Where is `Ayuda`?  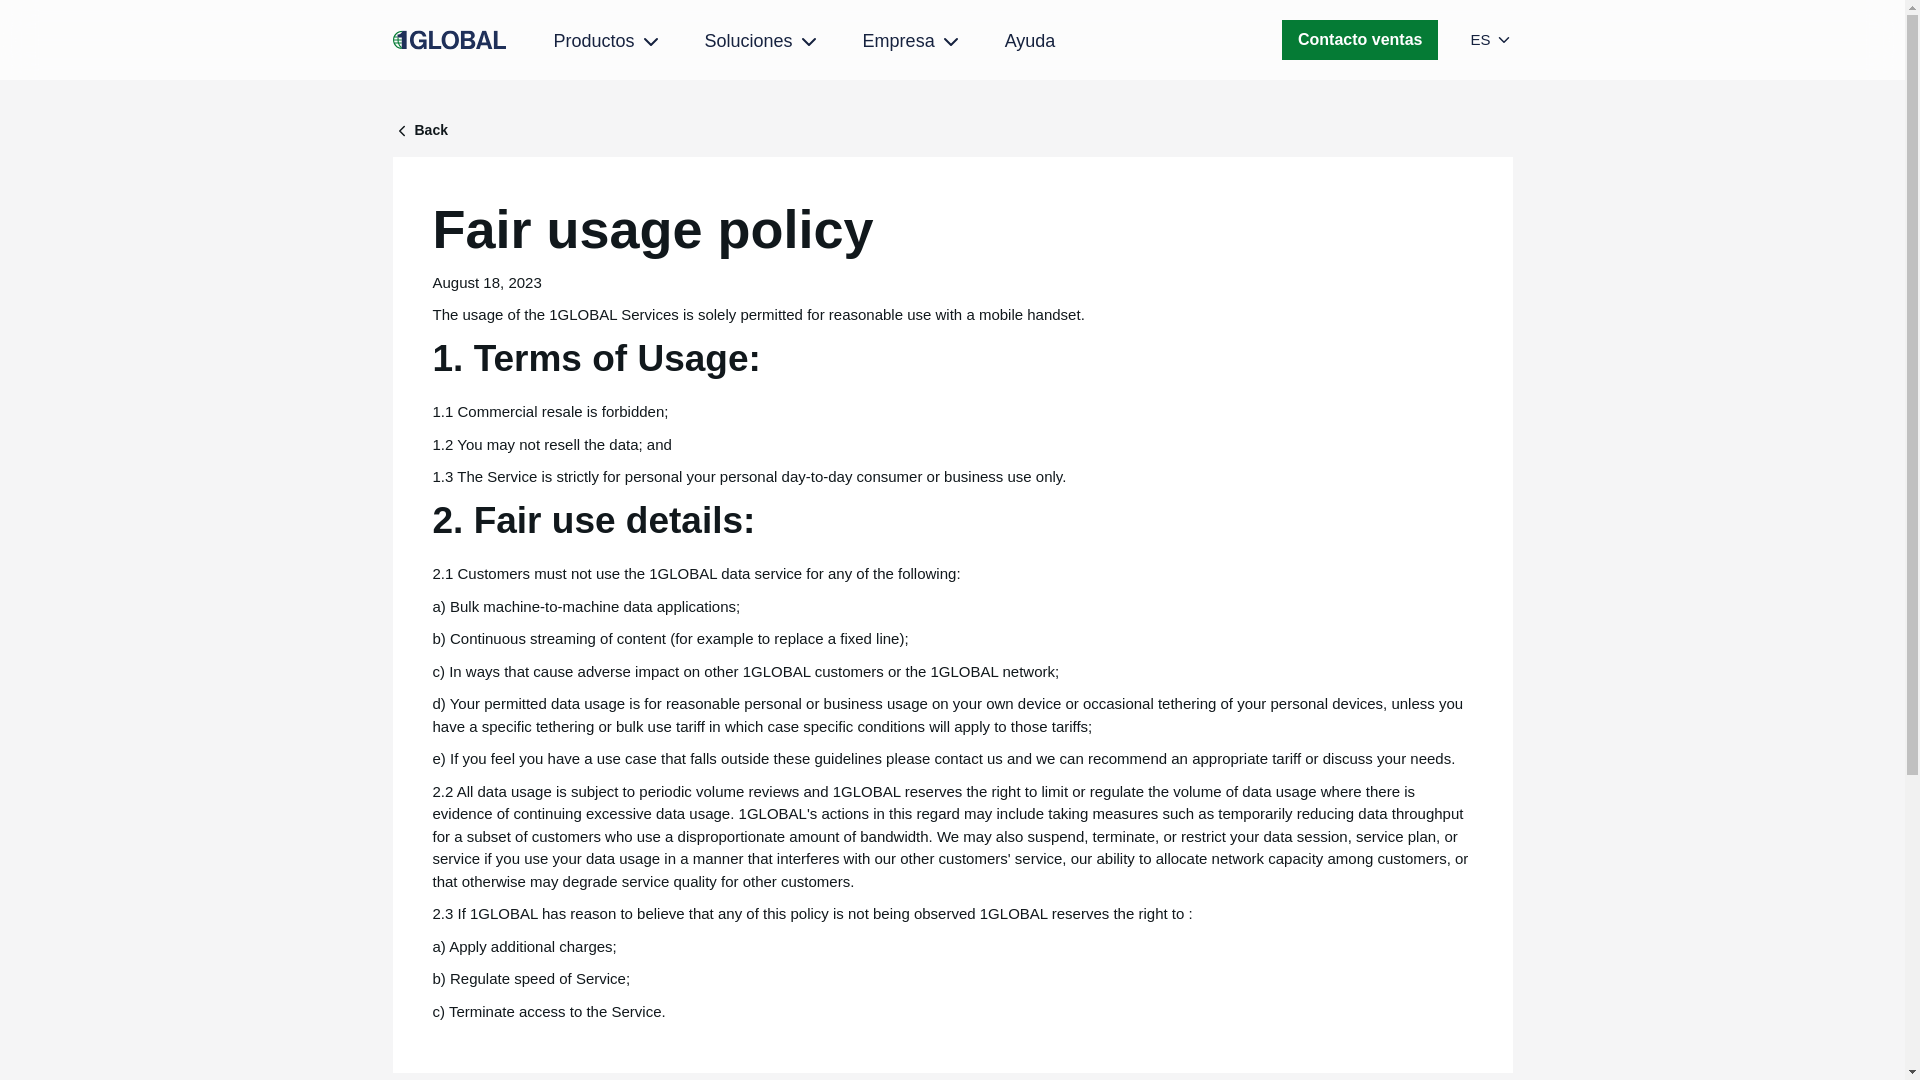
Ayuda is located at coordinates (1030, 40).